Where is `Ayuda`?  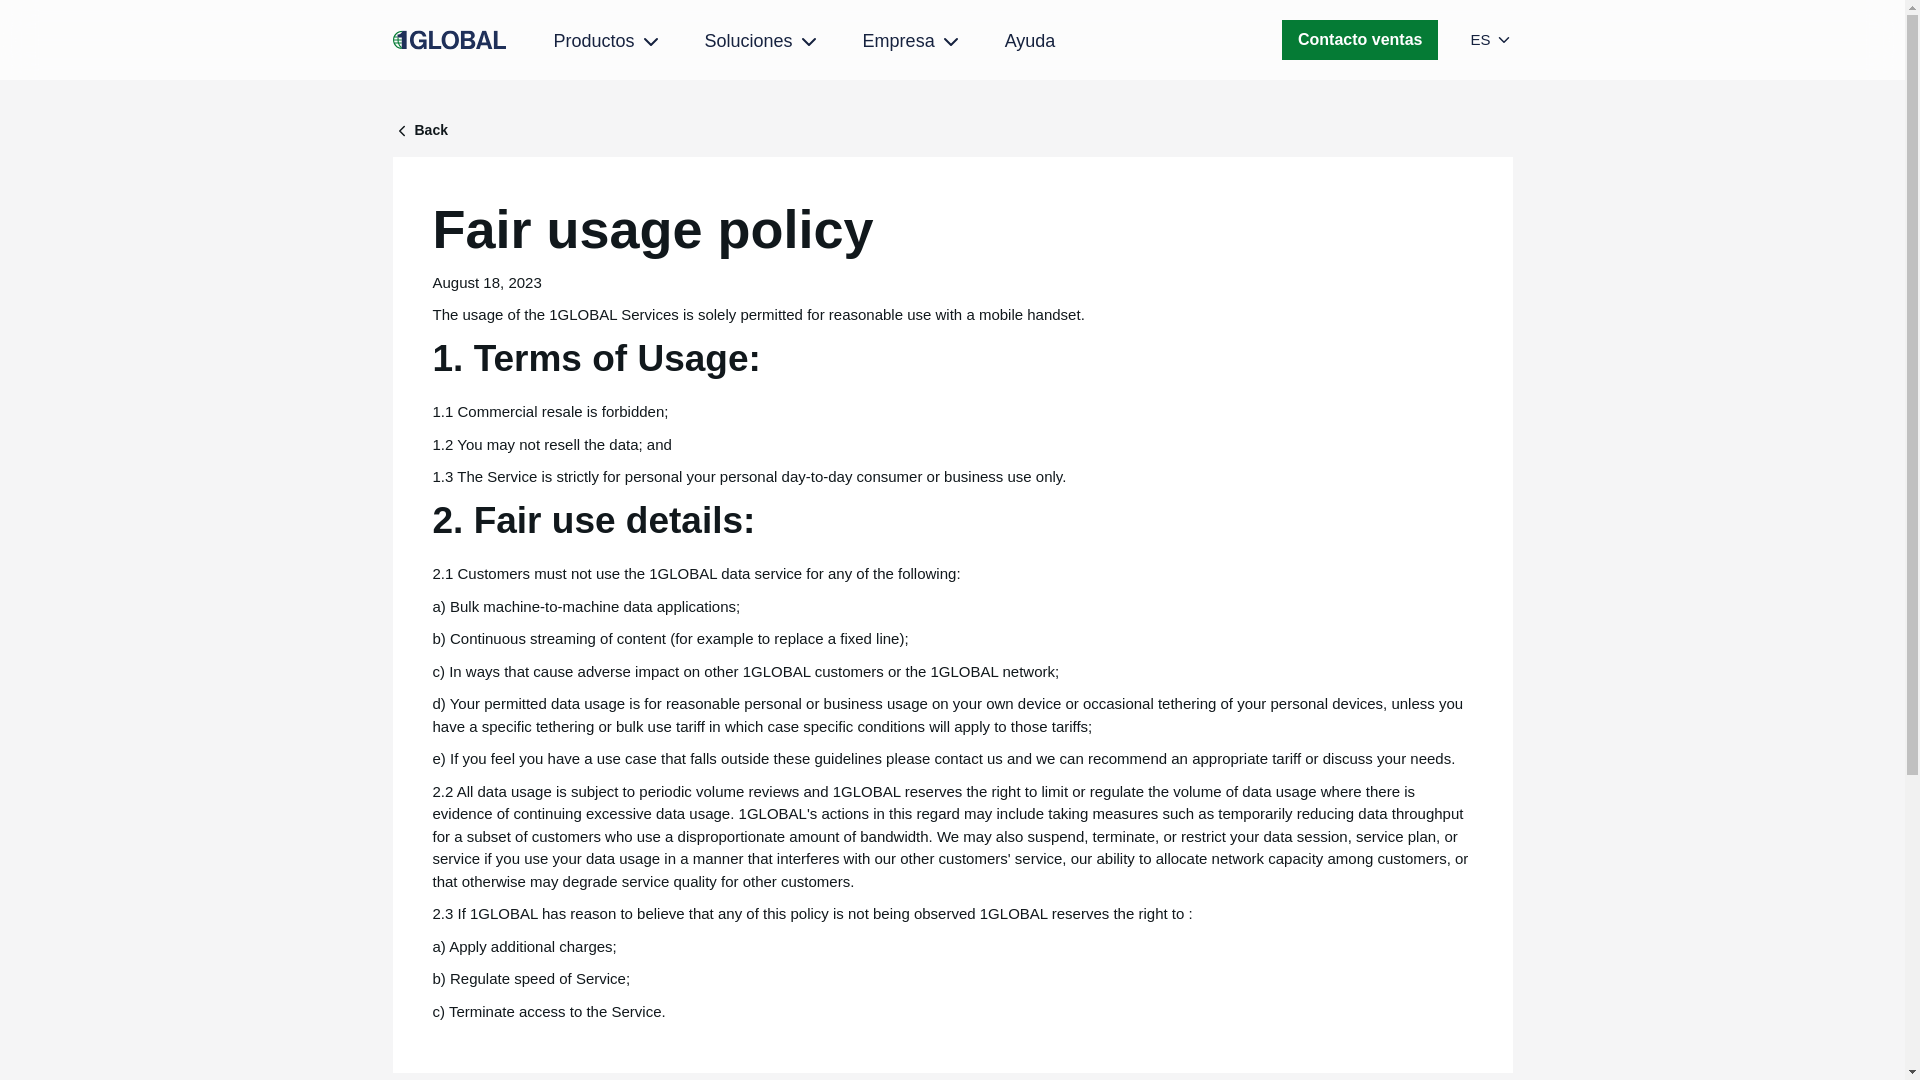
Ayuda is located at coordinates (1030, 40).